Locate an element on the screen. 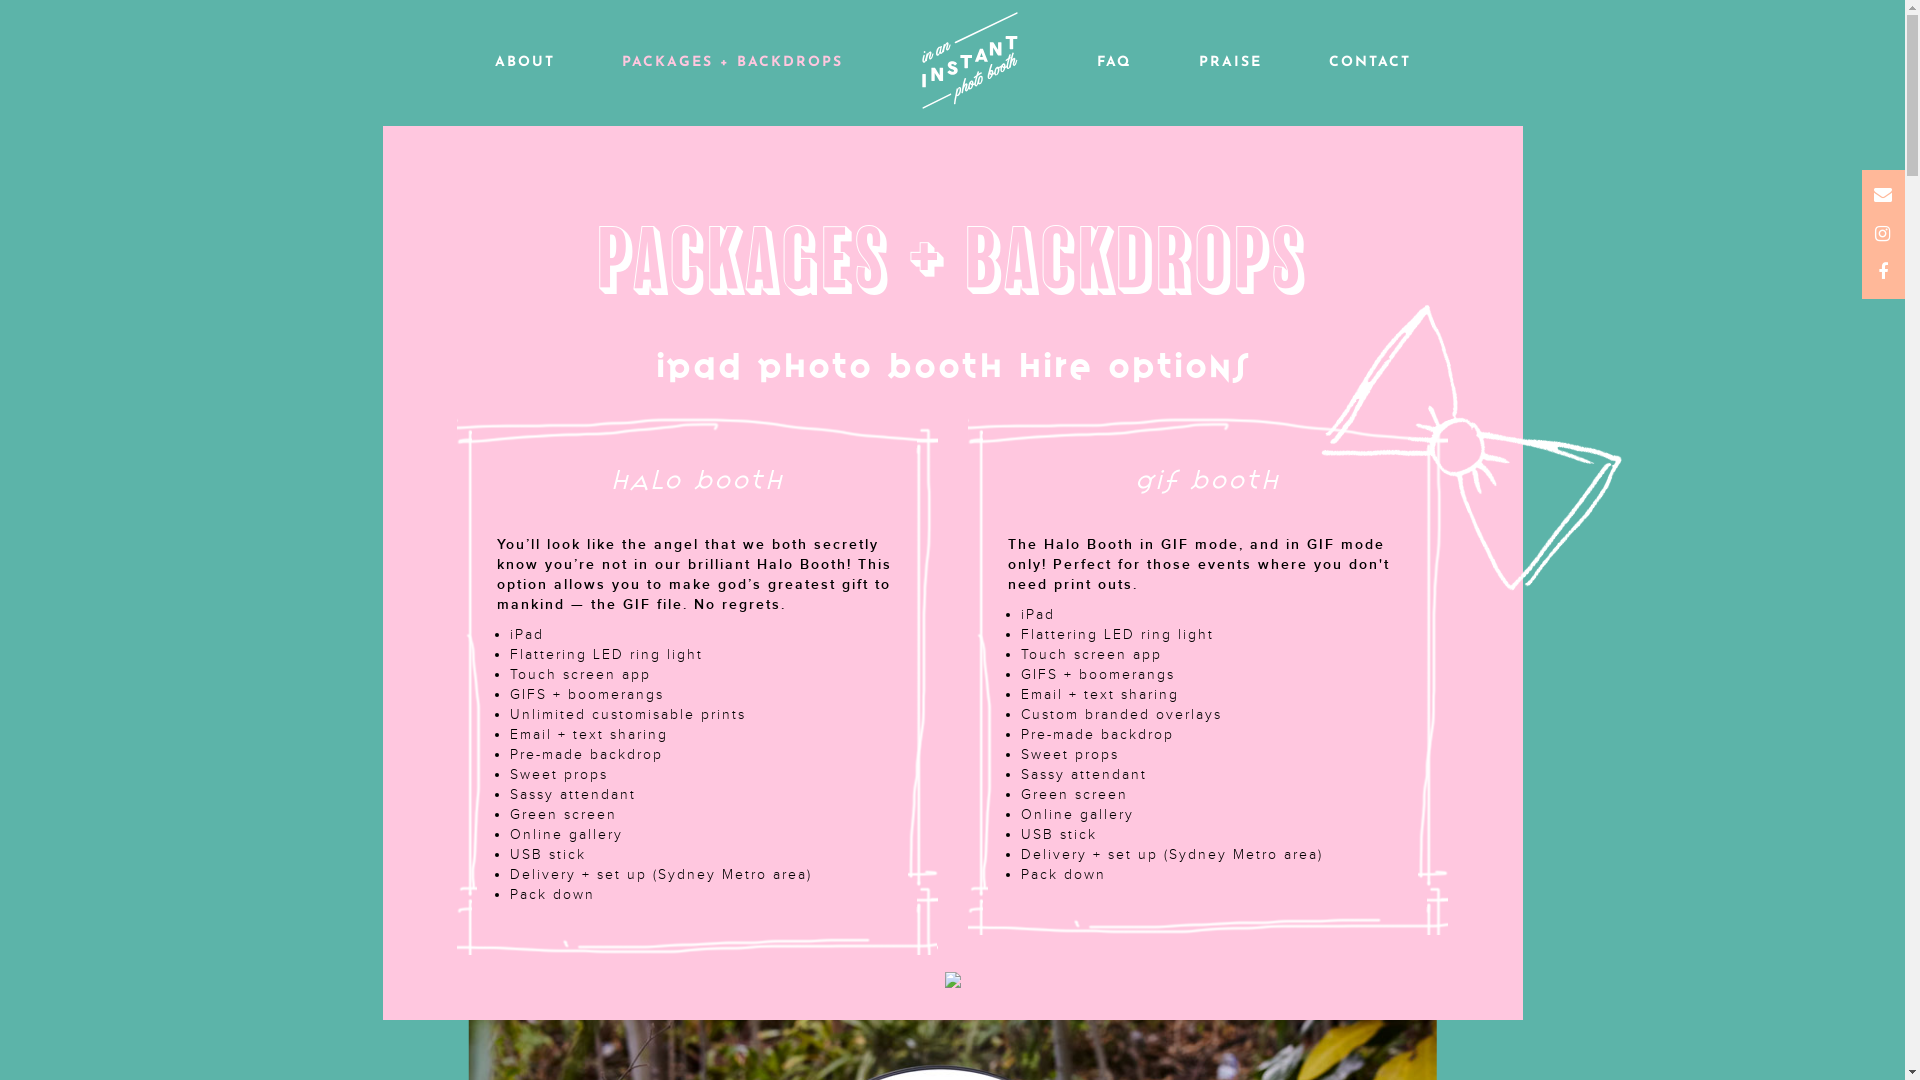 The width and height of the screenshot is (1920, 1080). PRAISE is located at coordinates (1230, 62).